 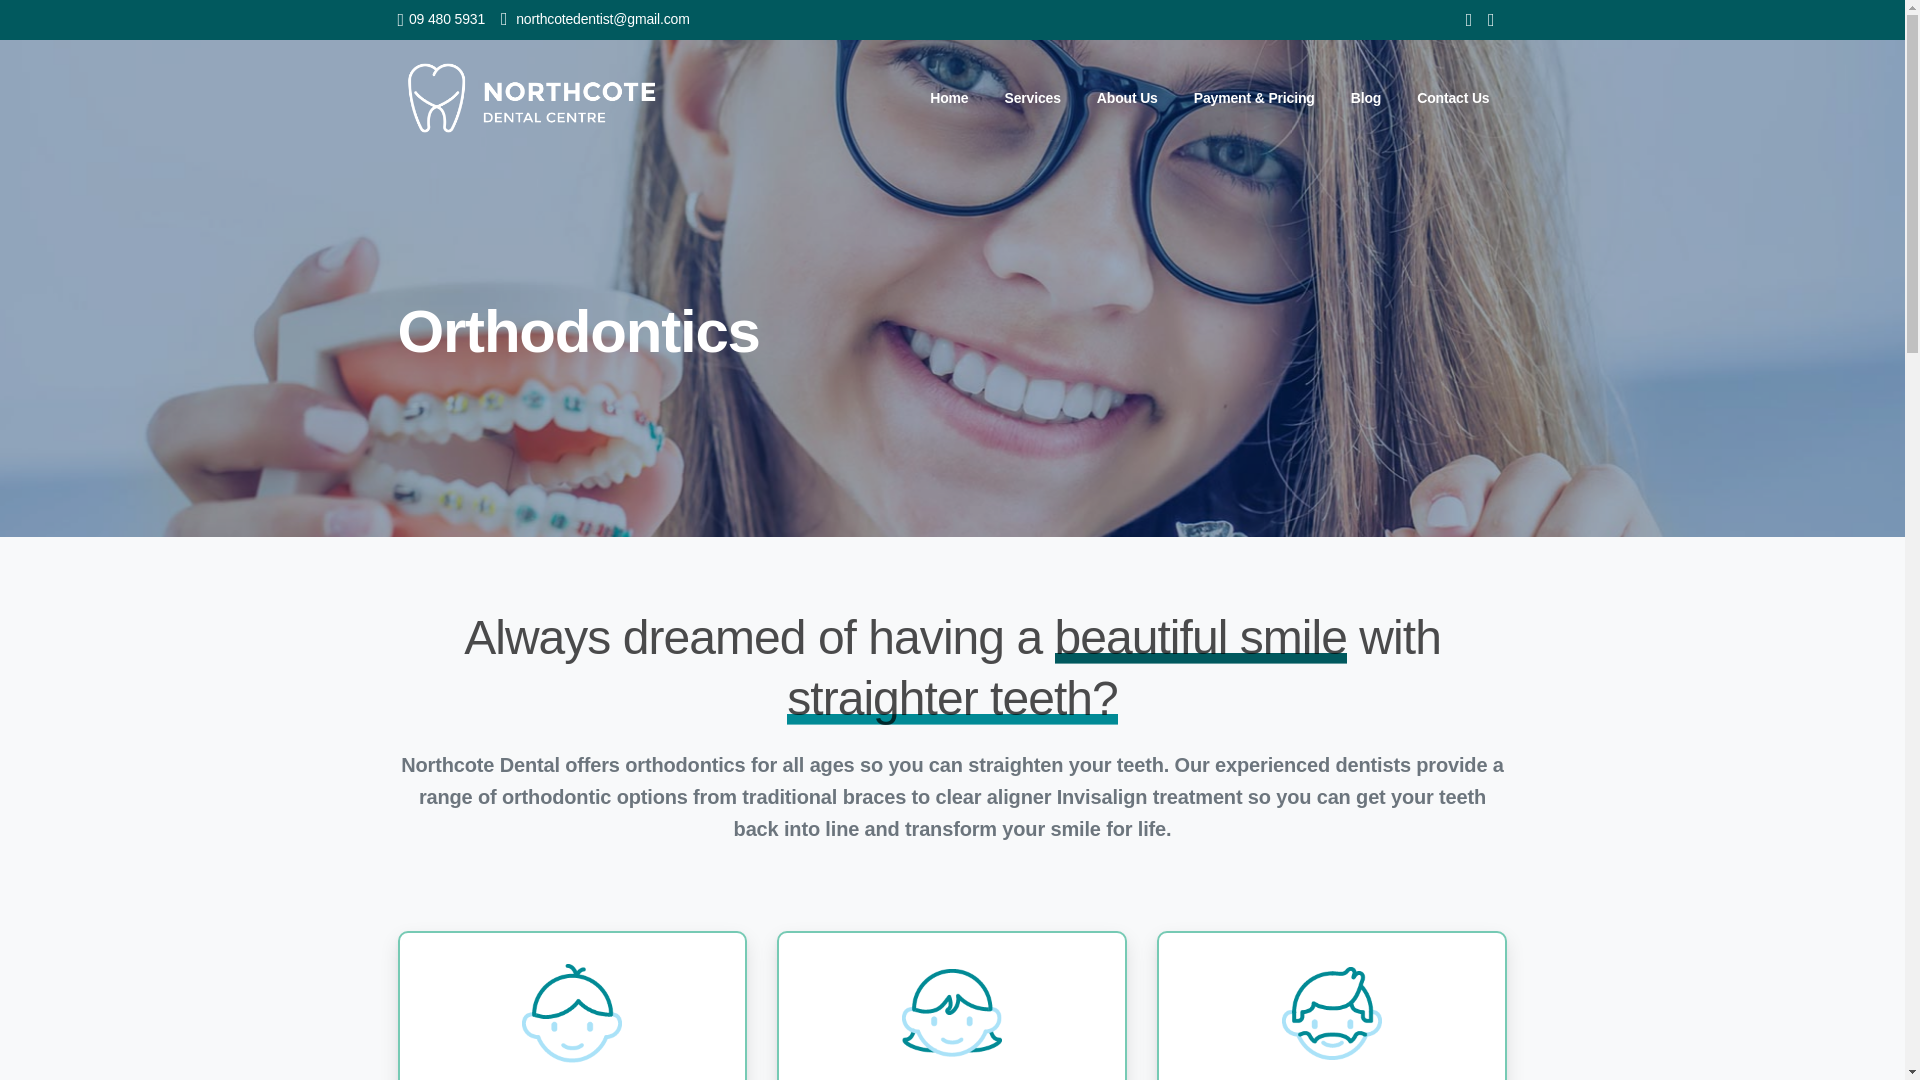 What do you see at coordinates (572, 1022) in the screenshot?
I see `Orthodontics For Kids` at bounding box center [572, 1022].